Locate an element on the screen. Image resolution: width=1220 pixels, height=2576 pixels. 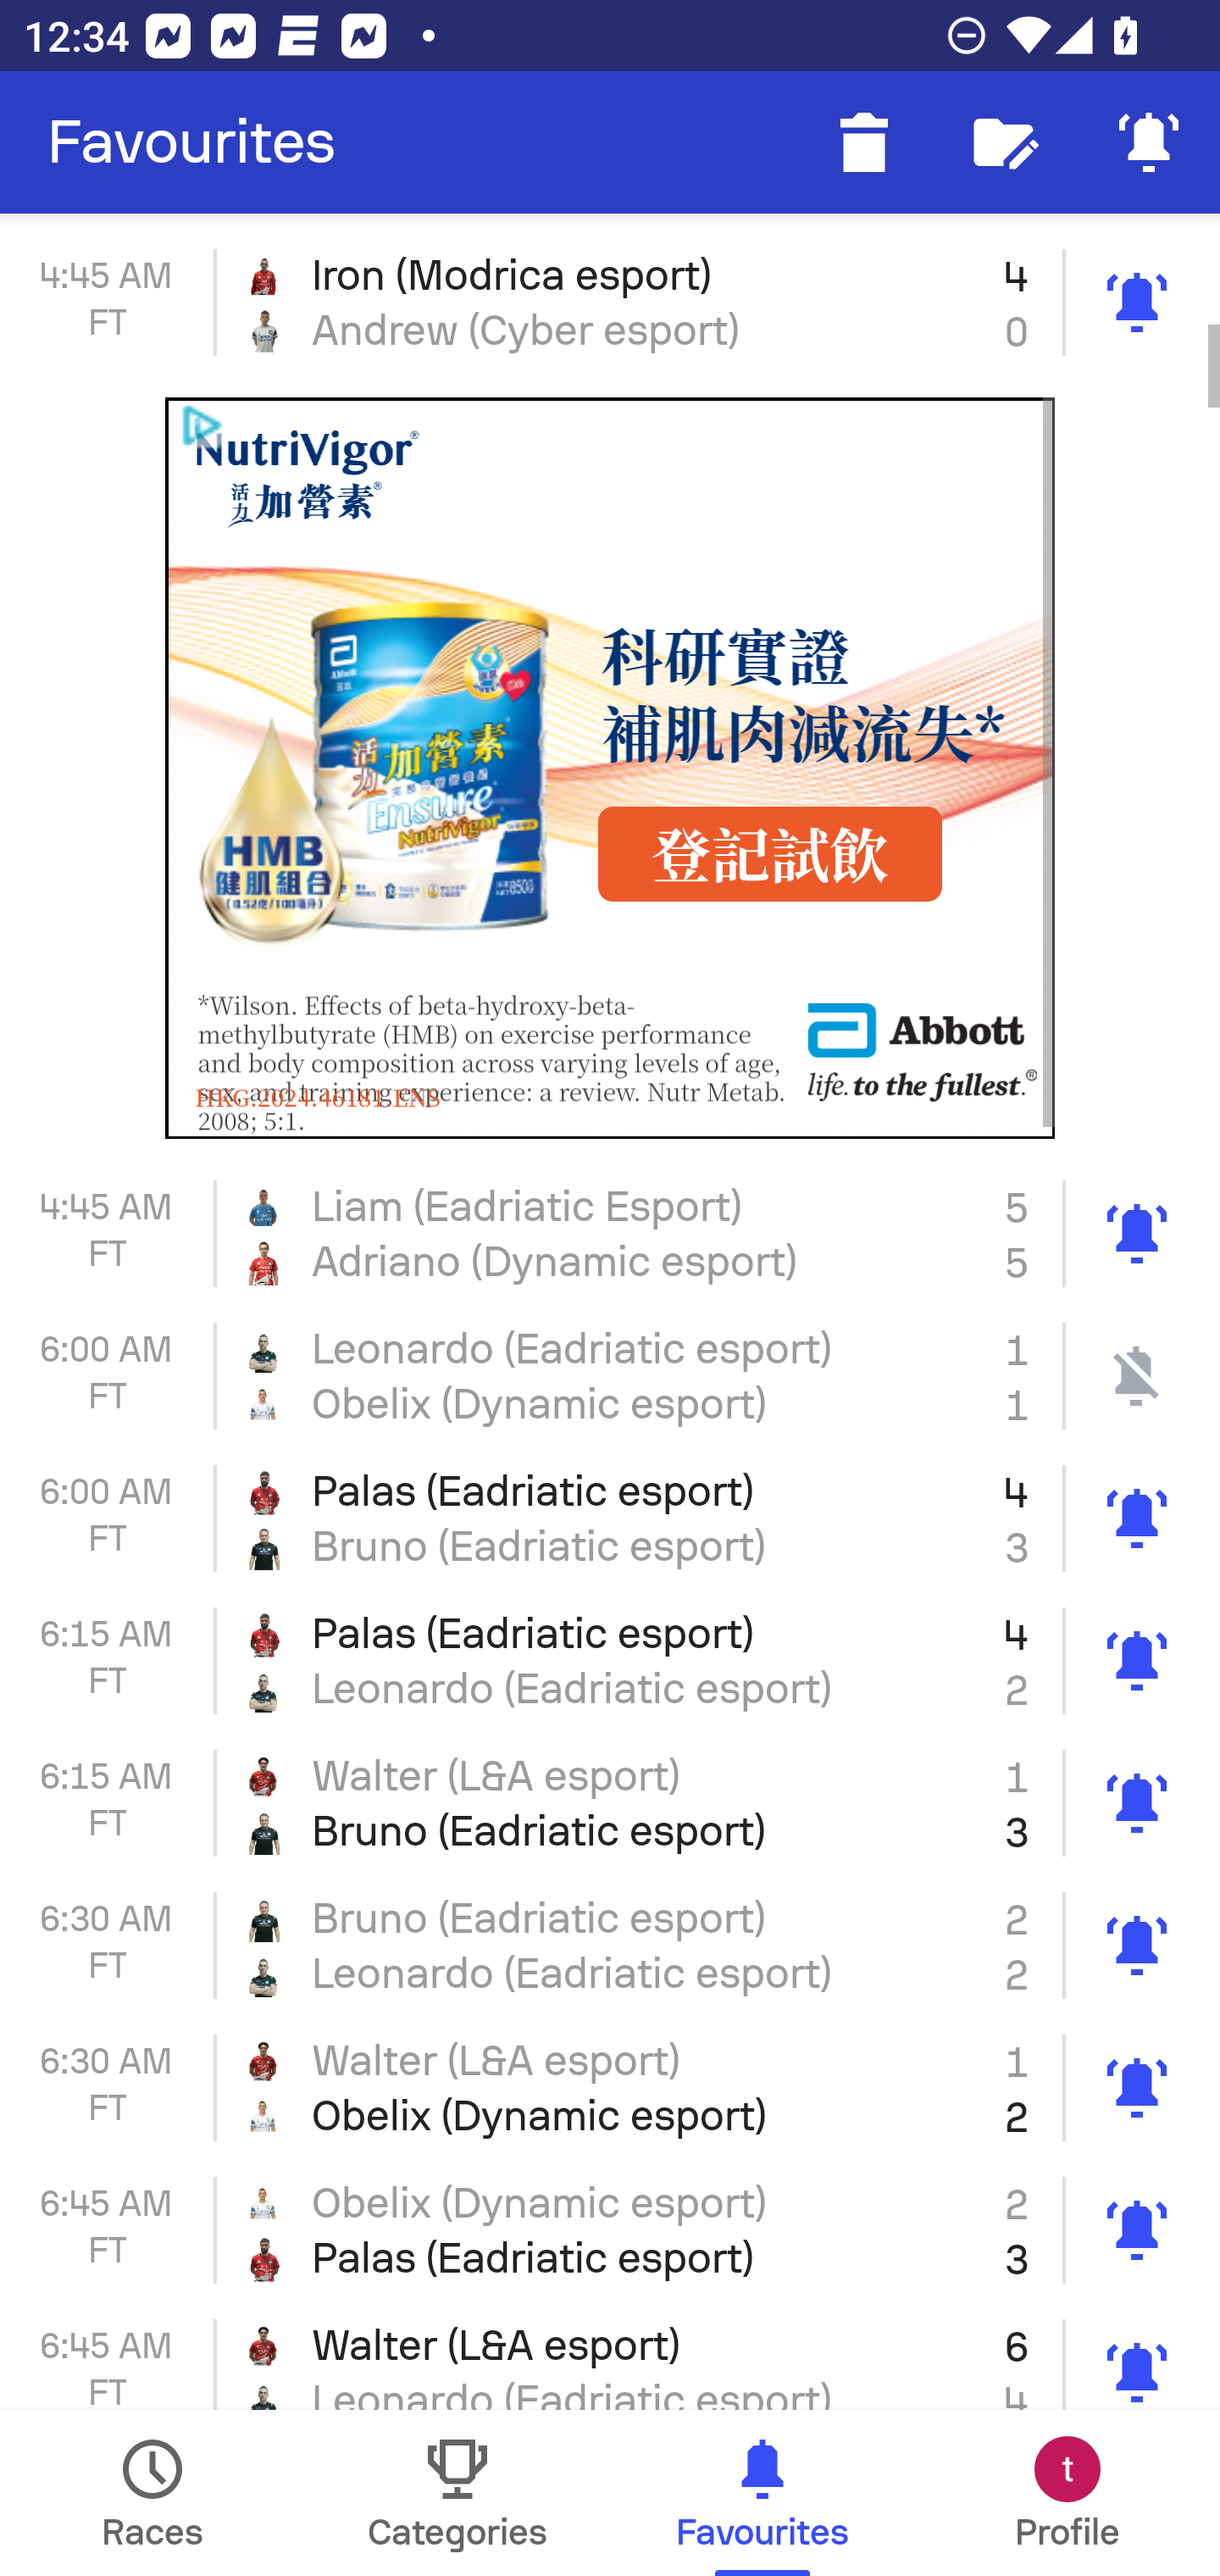
Favourites is located at coordinates (191, 142).